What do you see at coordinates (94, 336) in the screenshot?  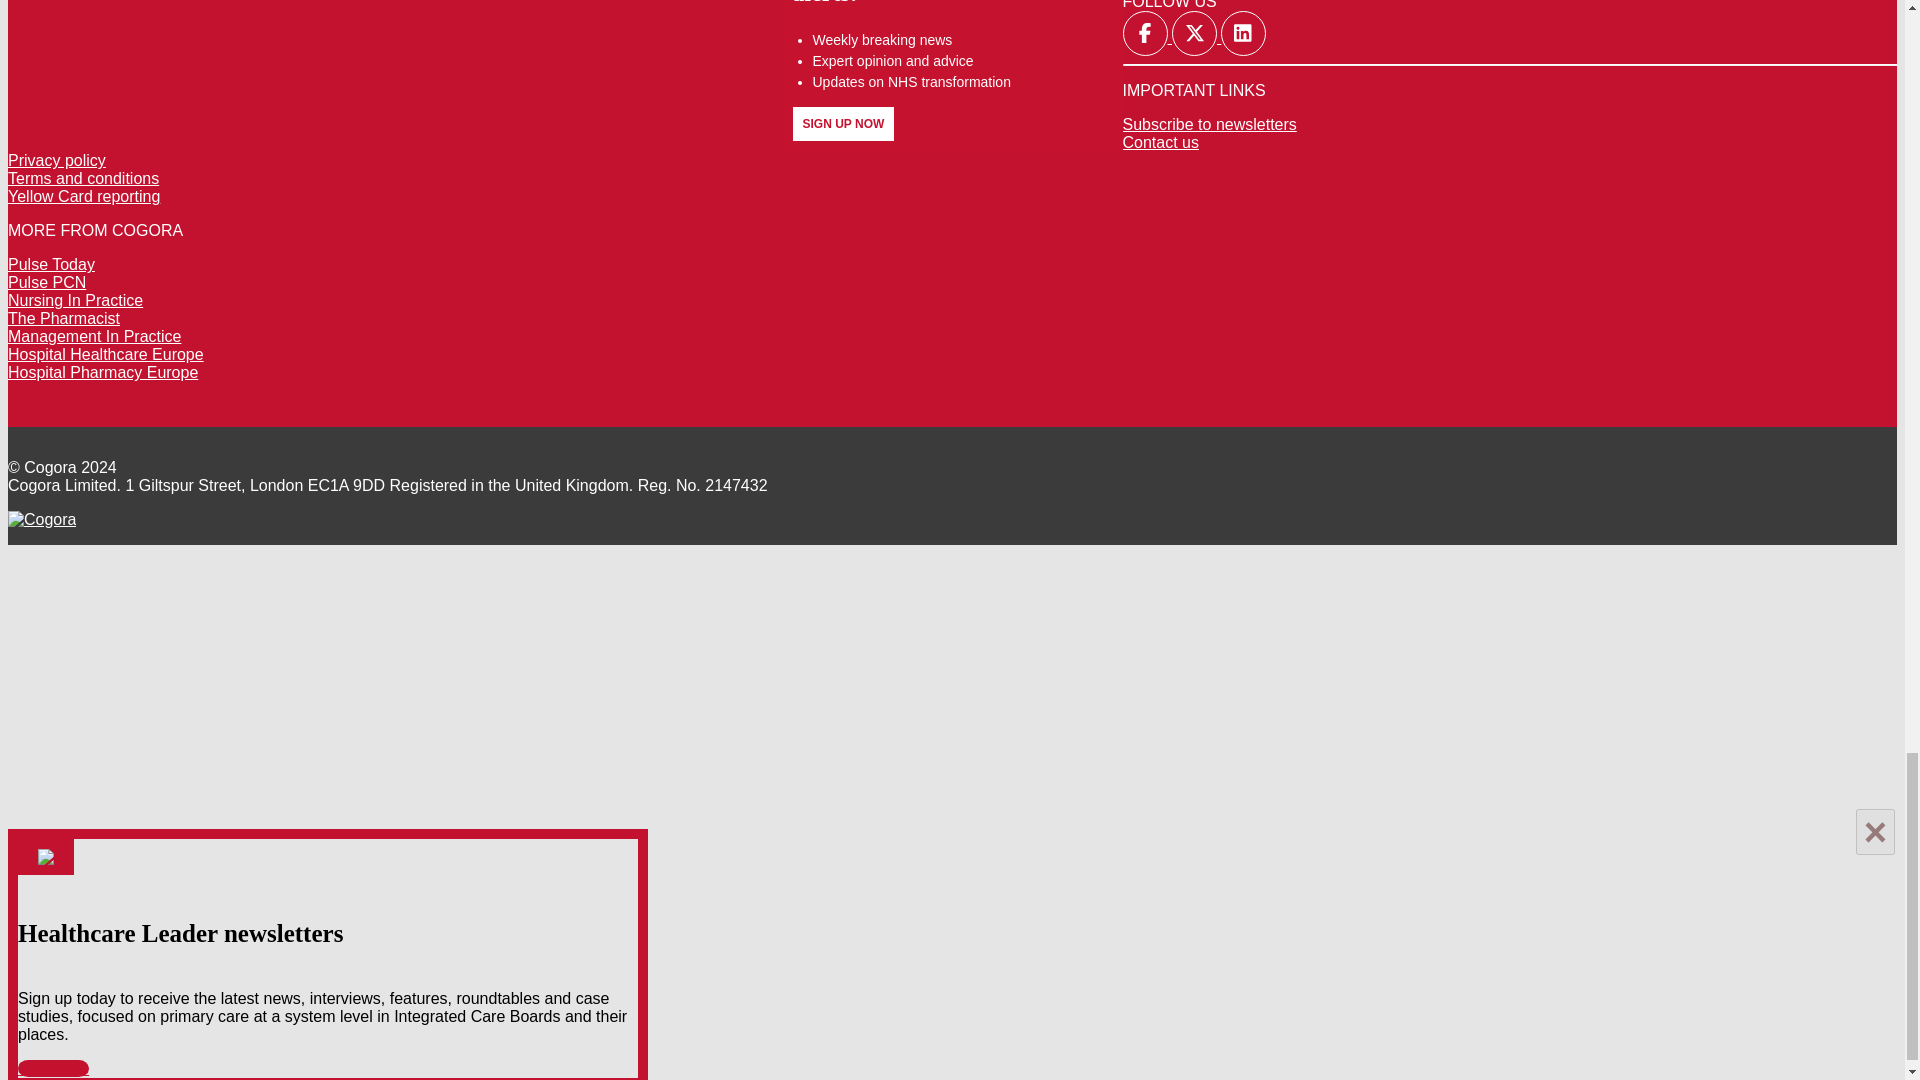 I see `Management In Practice` at bounding box center [94, 336].